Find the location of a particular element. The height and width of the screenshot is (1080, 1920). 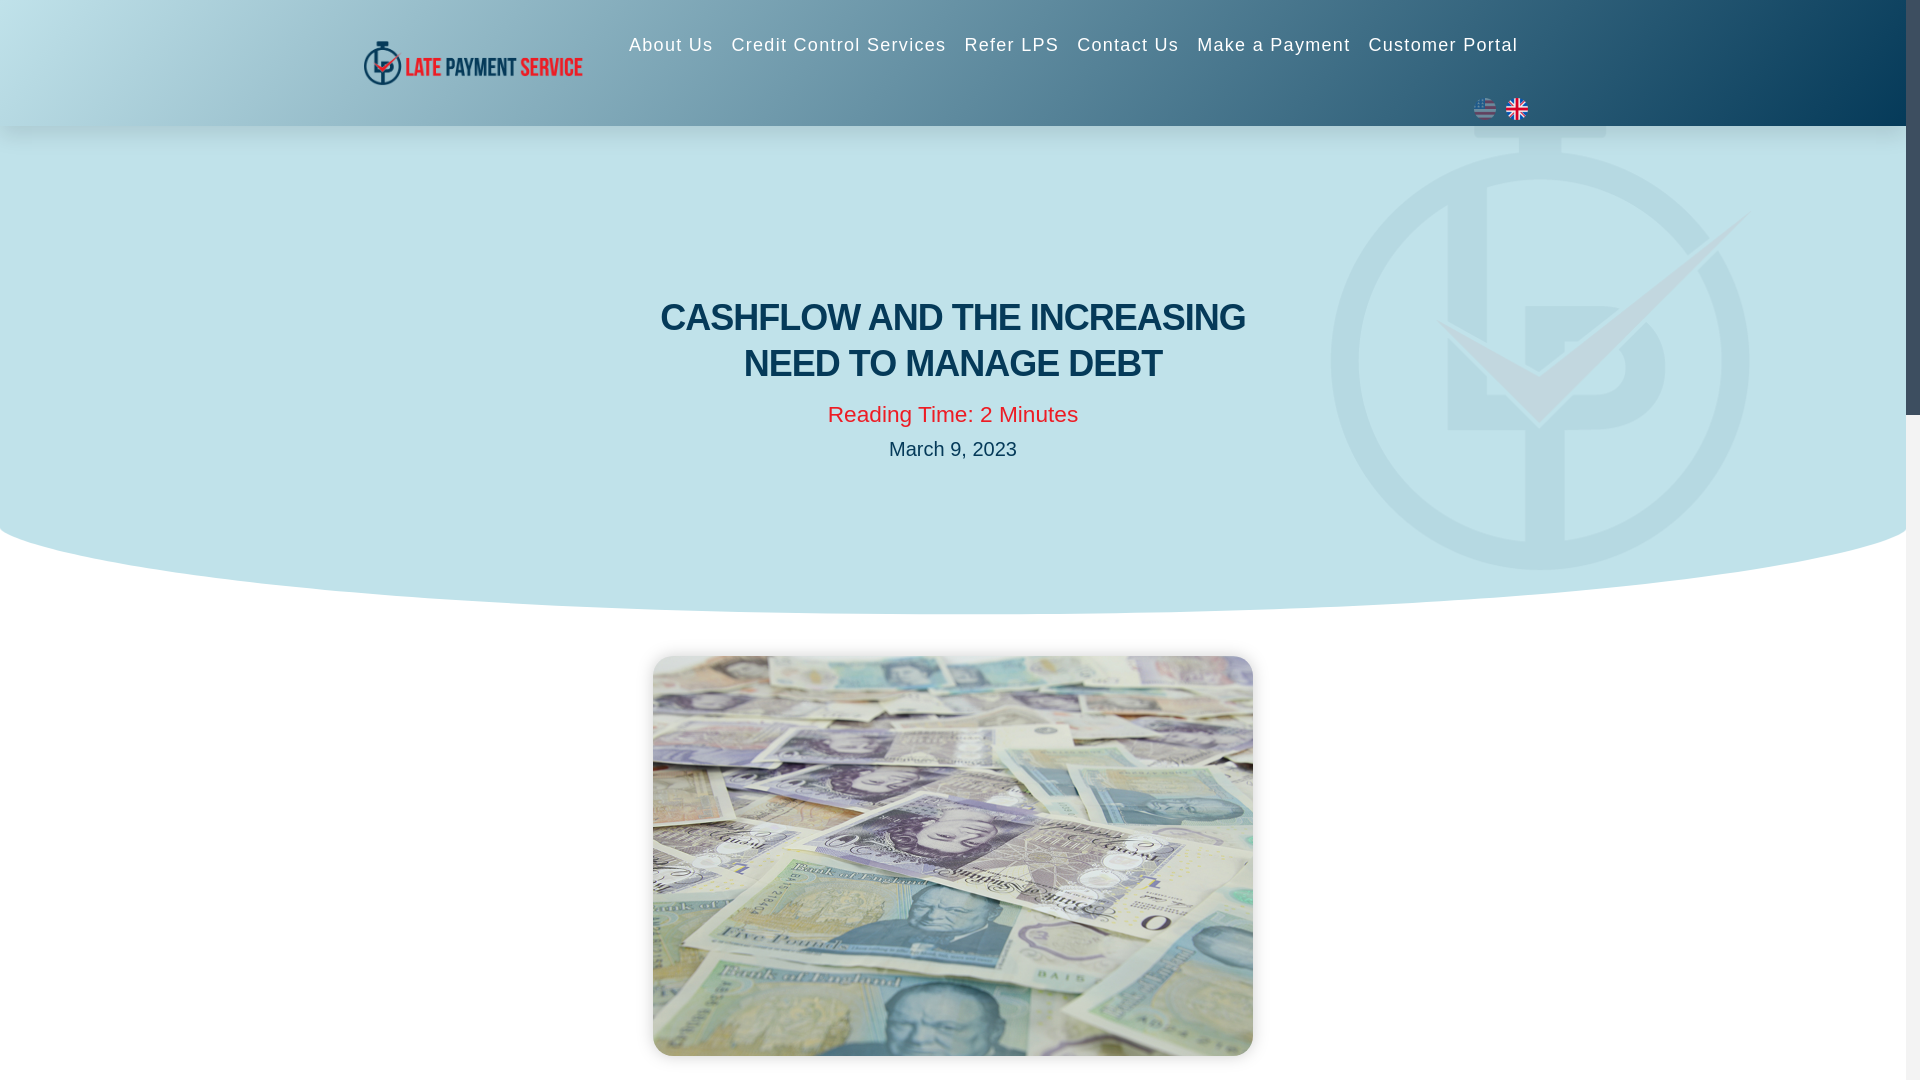

Contact Us is located at coordinates (1128, 44).